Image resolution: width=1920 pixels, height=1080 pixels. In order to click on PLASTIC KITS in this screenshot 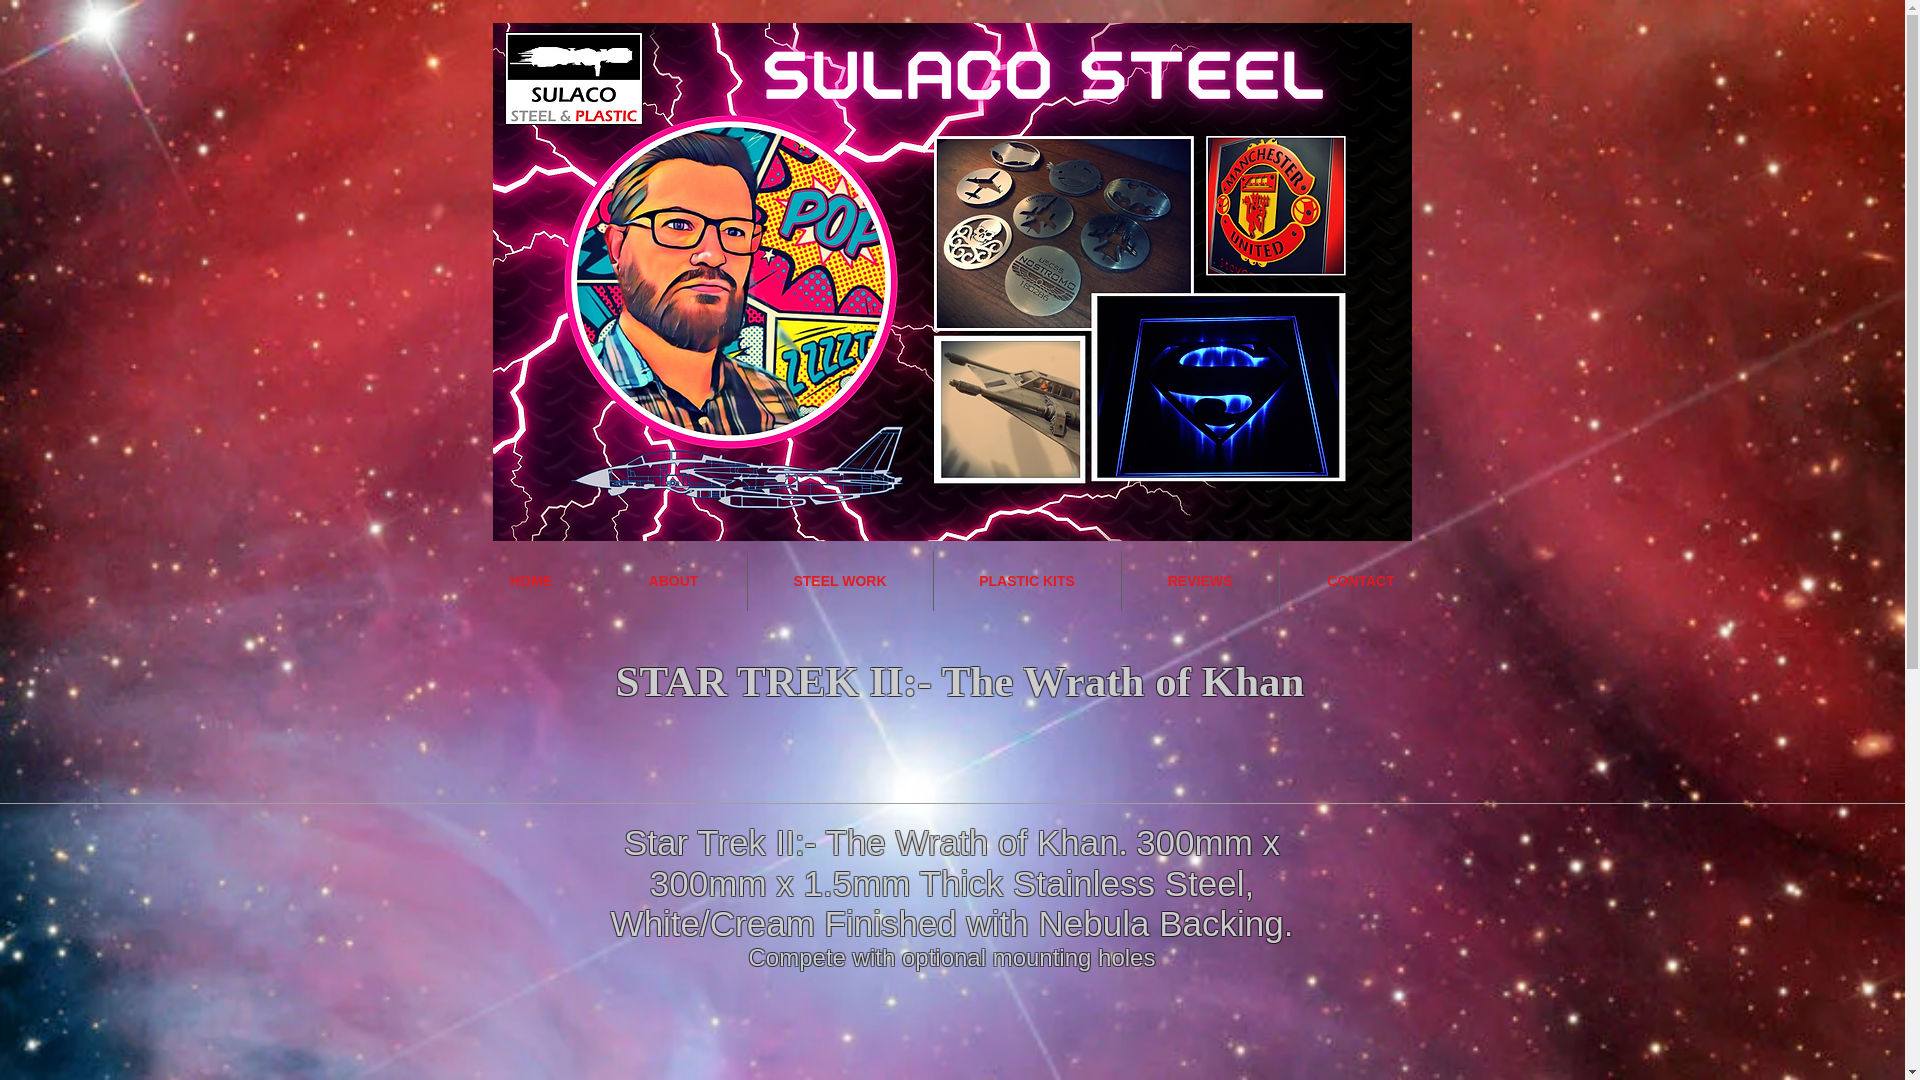, I will do `click(1027, 580)`.